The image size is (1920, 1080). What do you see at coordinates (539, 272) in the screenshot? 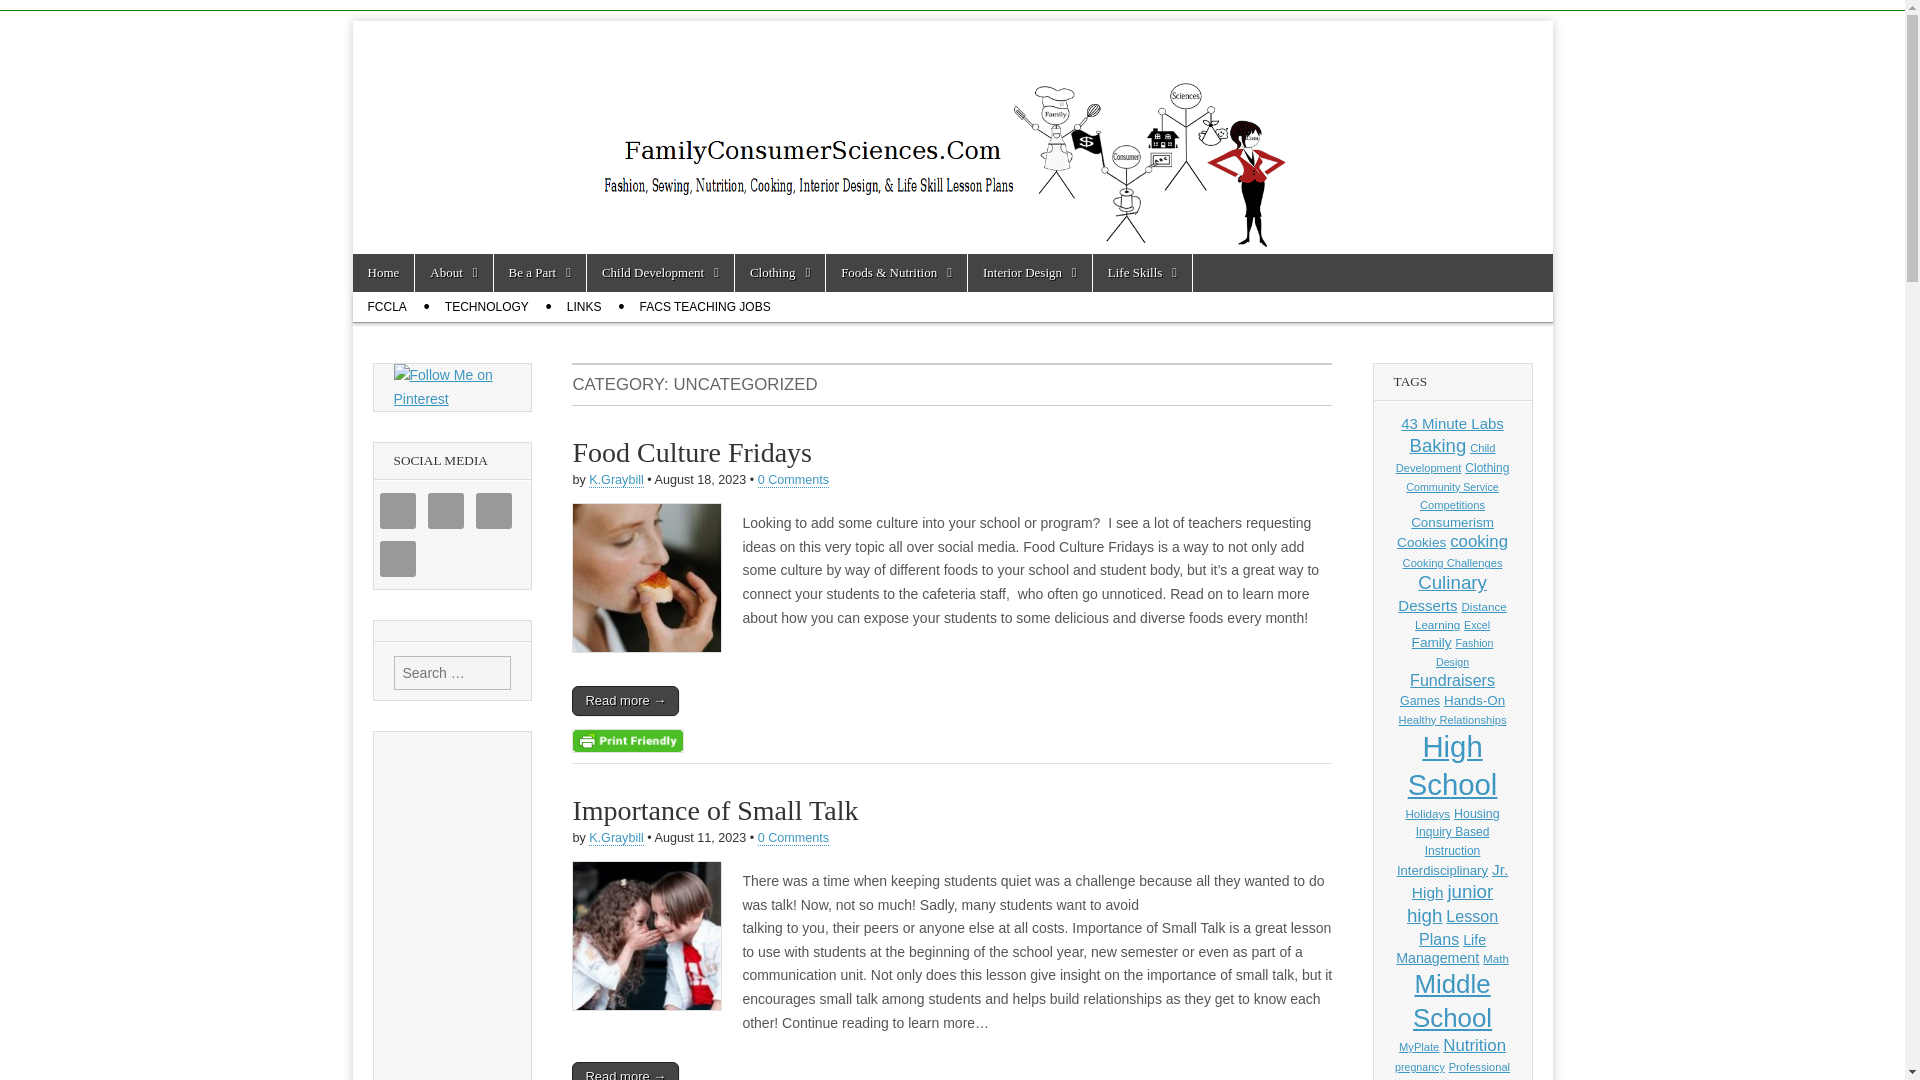
I see `Be a Part` at bounding box center [539, 272].